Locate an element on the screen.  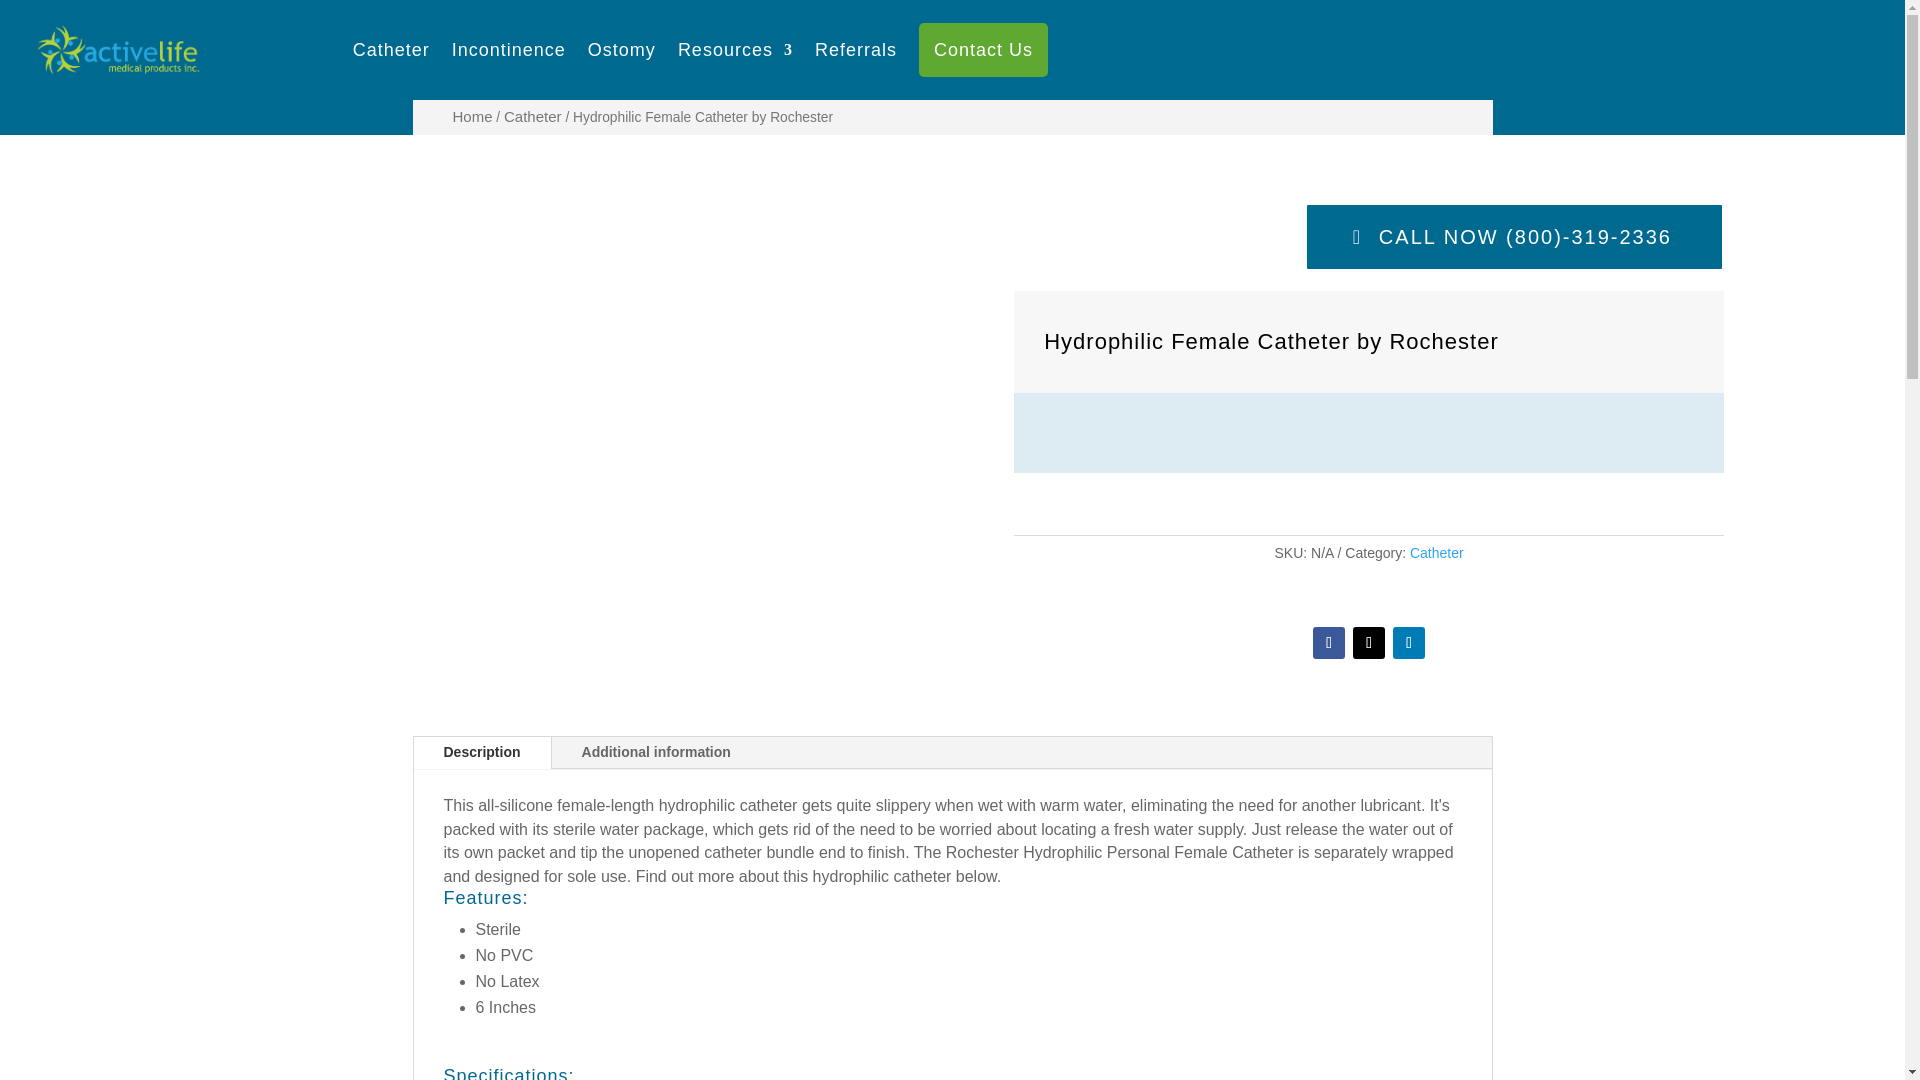
Referrals is located at coordinates (855, 49).